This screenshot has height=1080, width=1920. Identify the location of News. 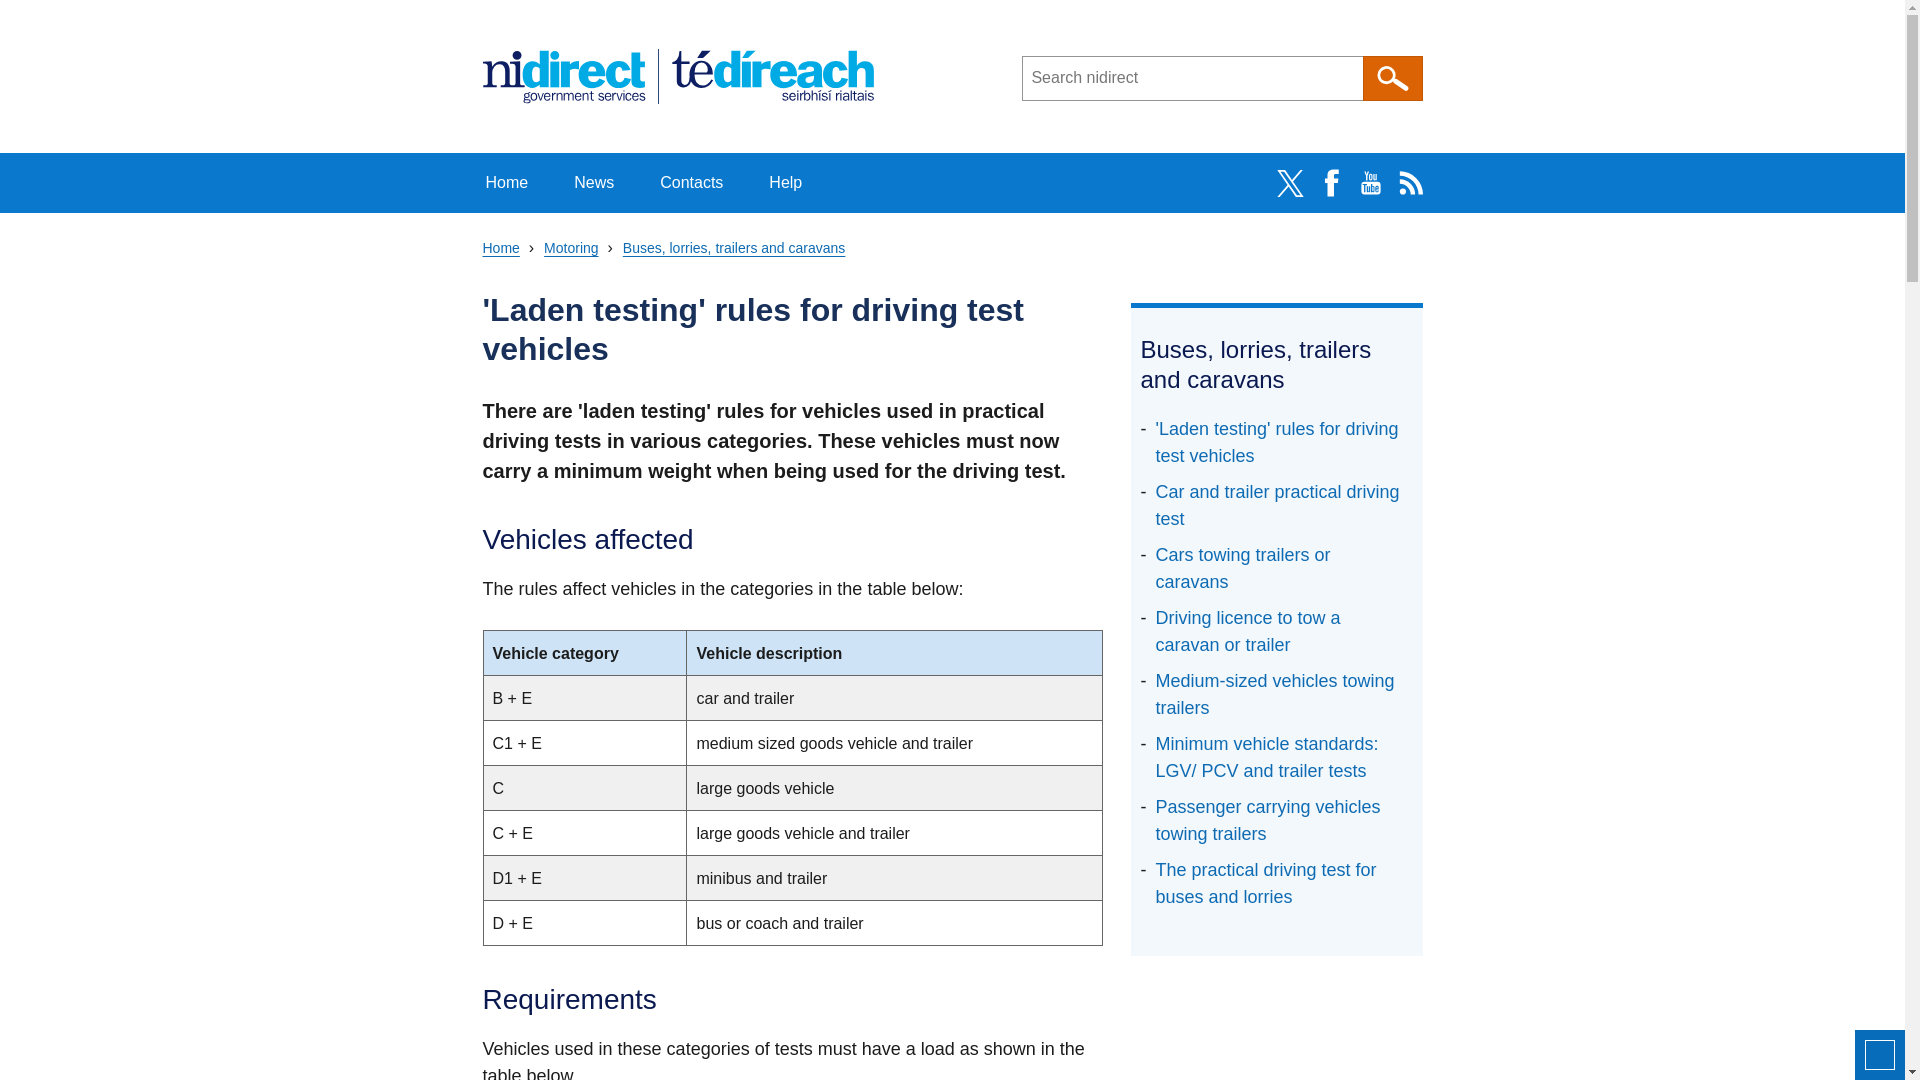
(594, 182).